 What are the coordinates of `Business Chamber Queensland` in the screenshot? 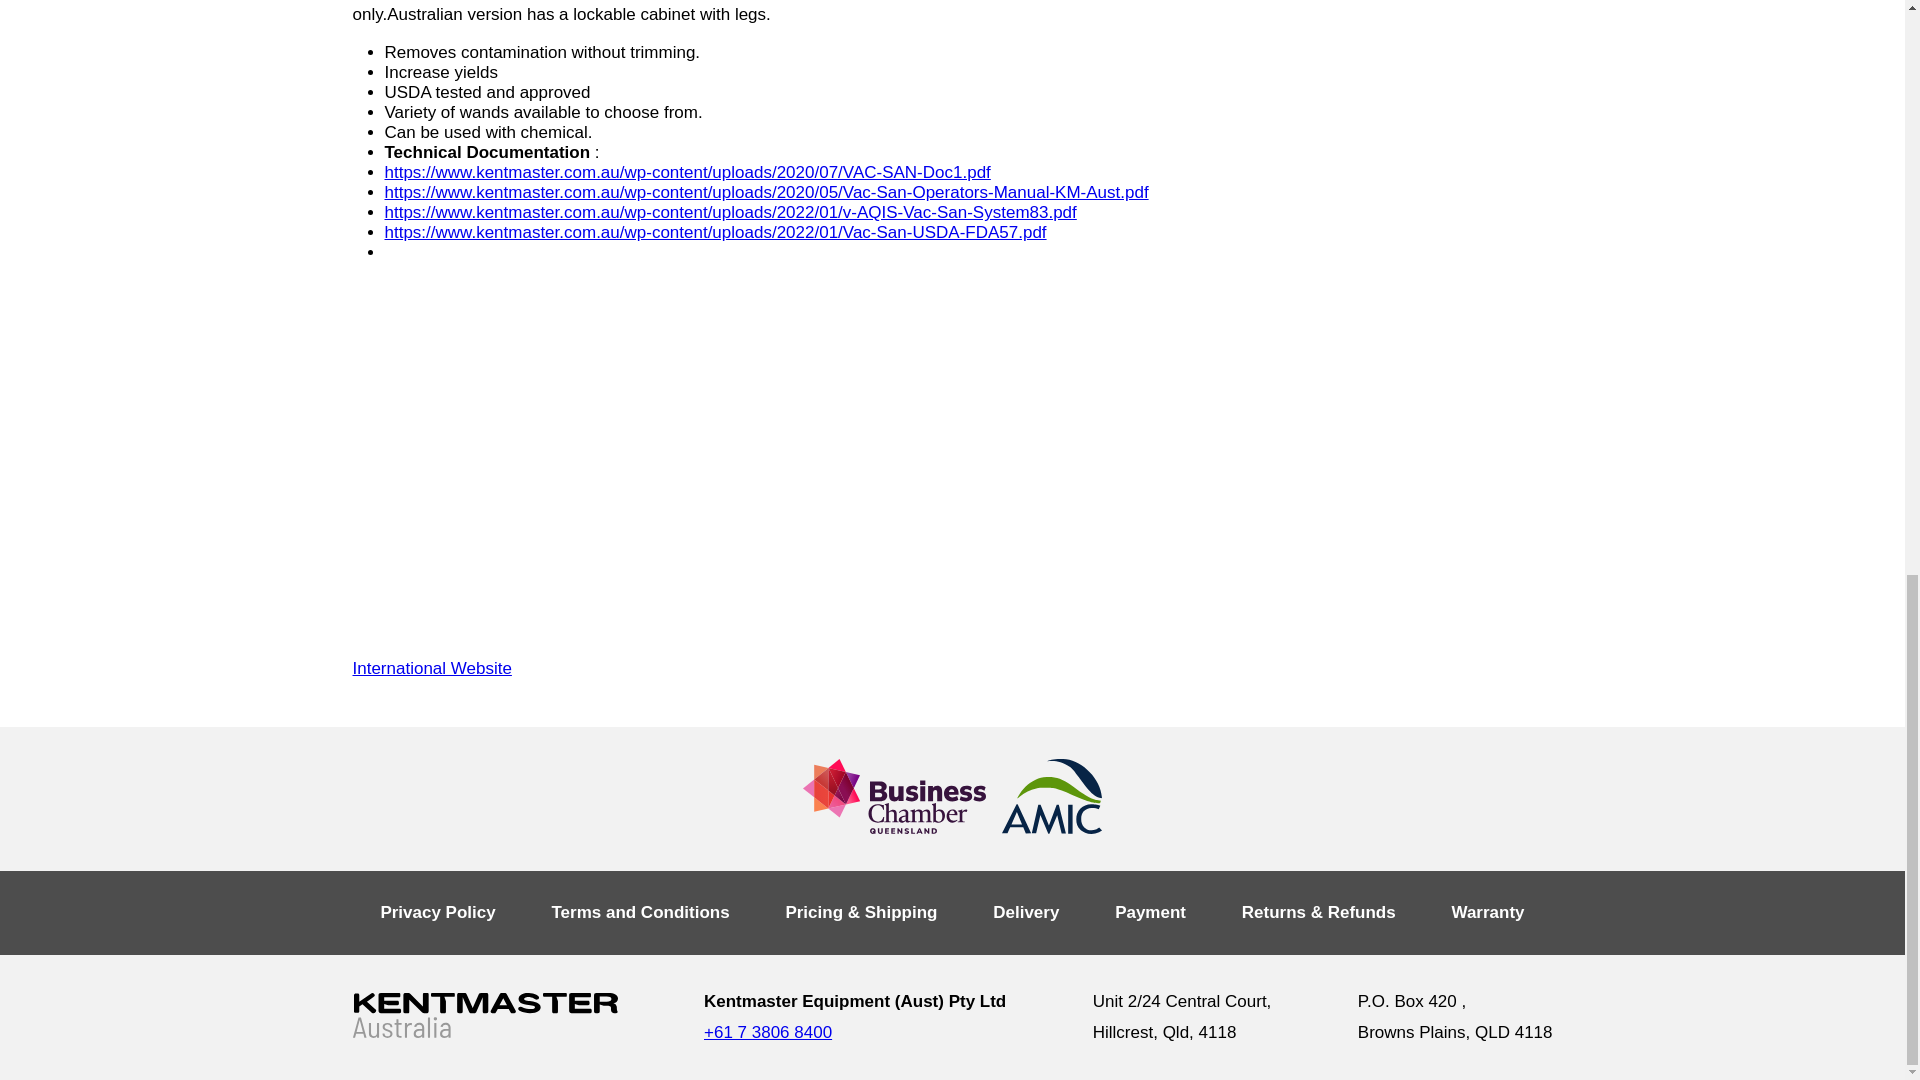 It's located at (894, 796).